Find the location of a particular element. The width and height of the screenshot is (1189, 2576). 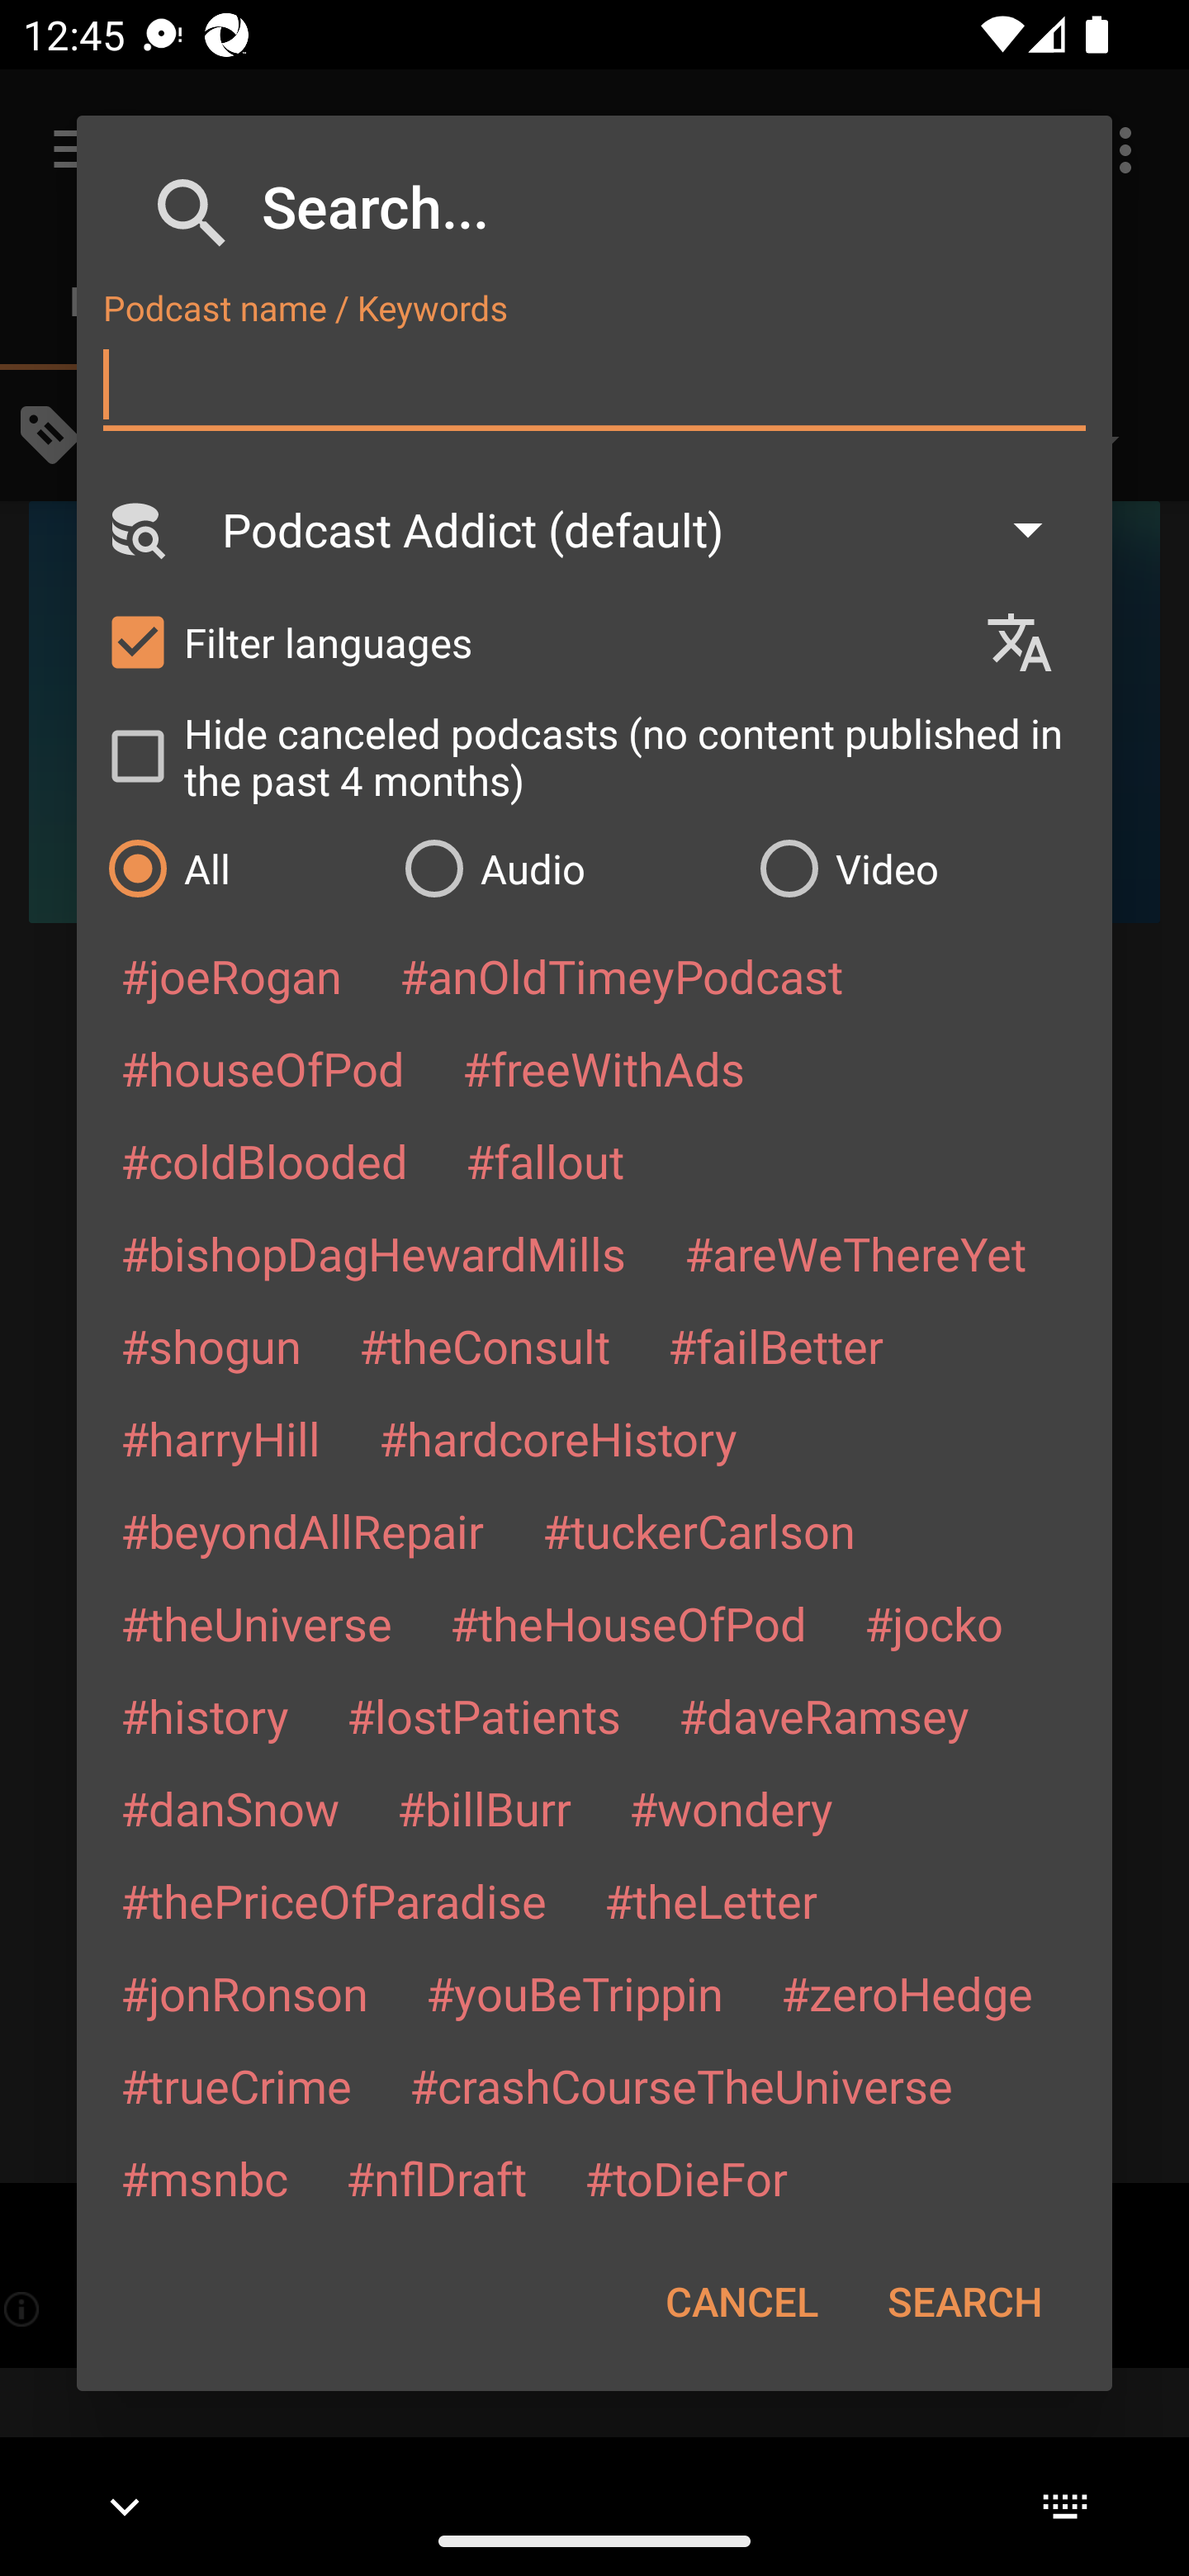

#houseOfPod is located at coordinates (262, 1068).